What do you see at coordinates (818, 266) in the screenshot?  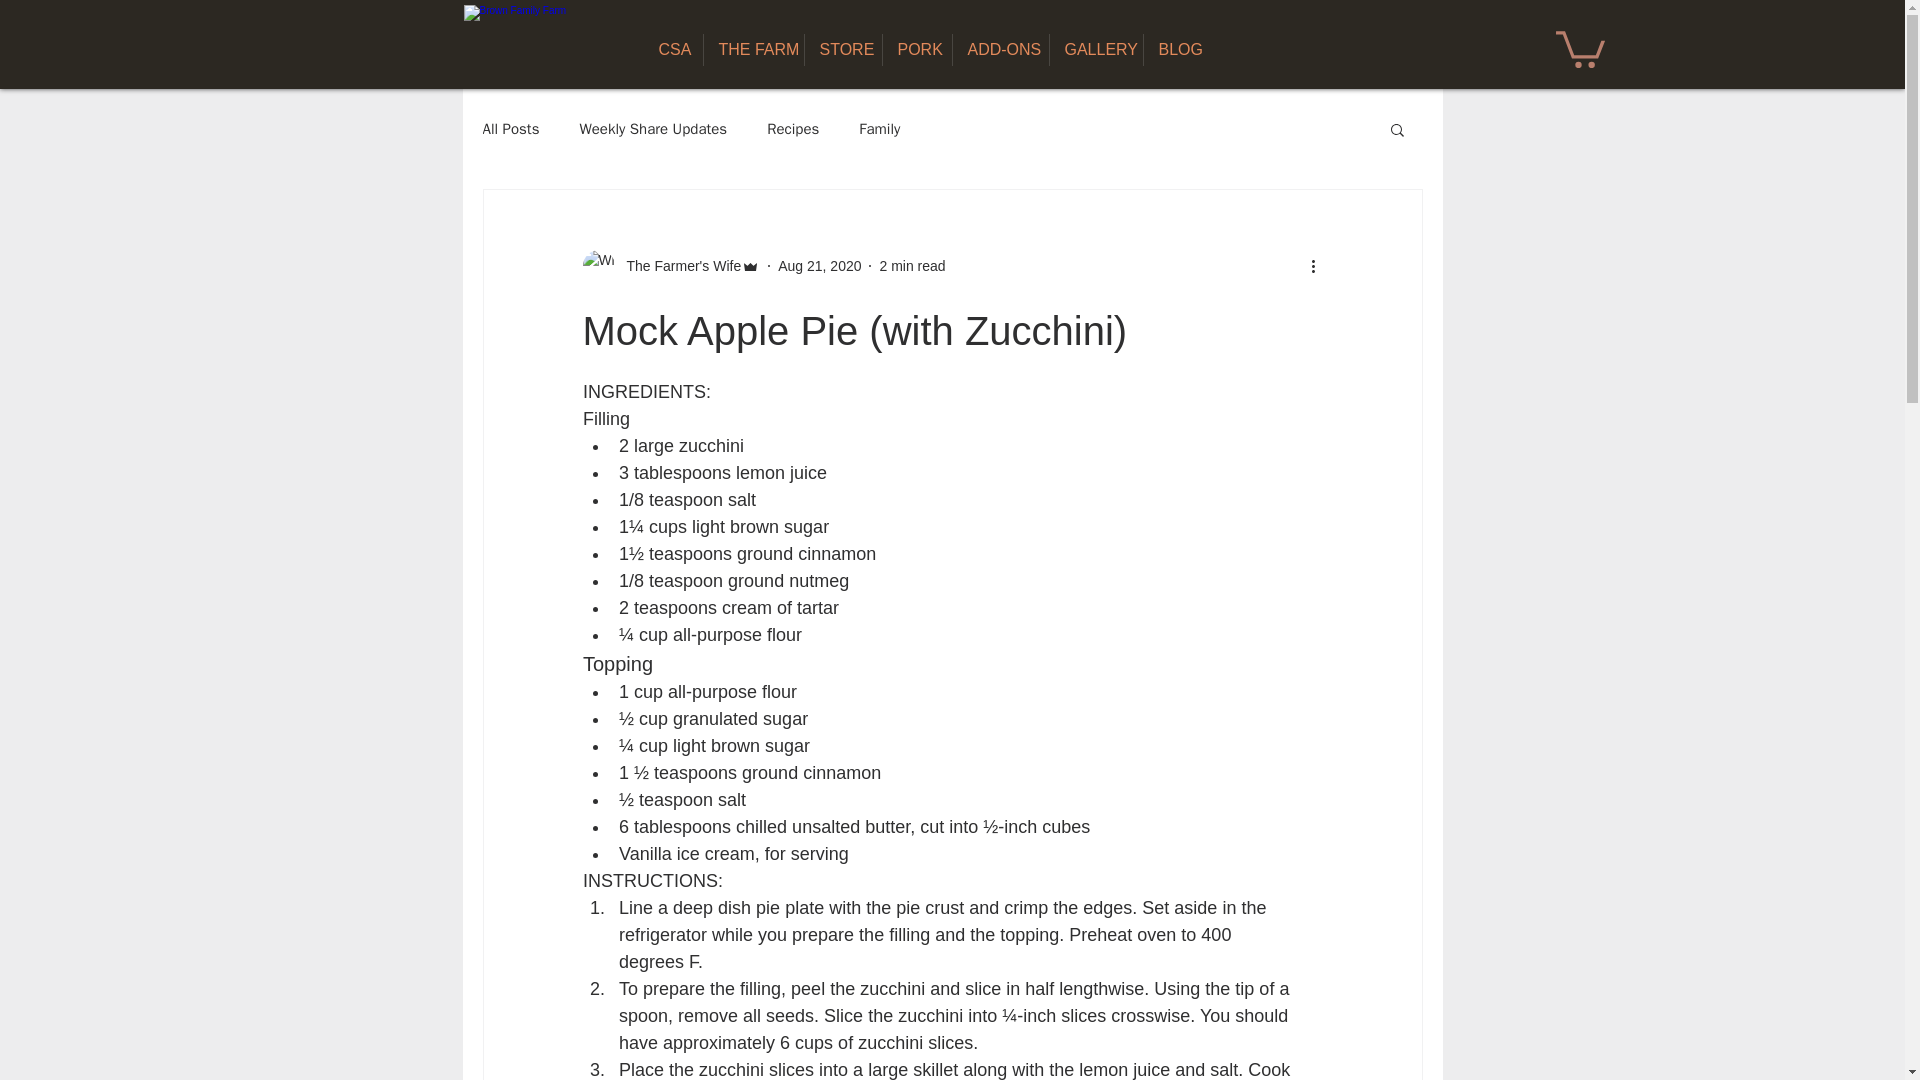 I see `Aug 21, 2020` at bounding box center [818, 266].